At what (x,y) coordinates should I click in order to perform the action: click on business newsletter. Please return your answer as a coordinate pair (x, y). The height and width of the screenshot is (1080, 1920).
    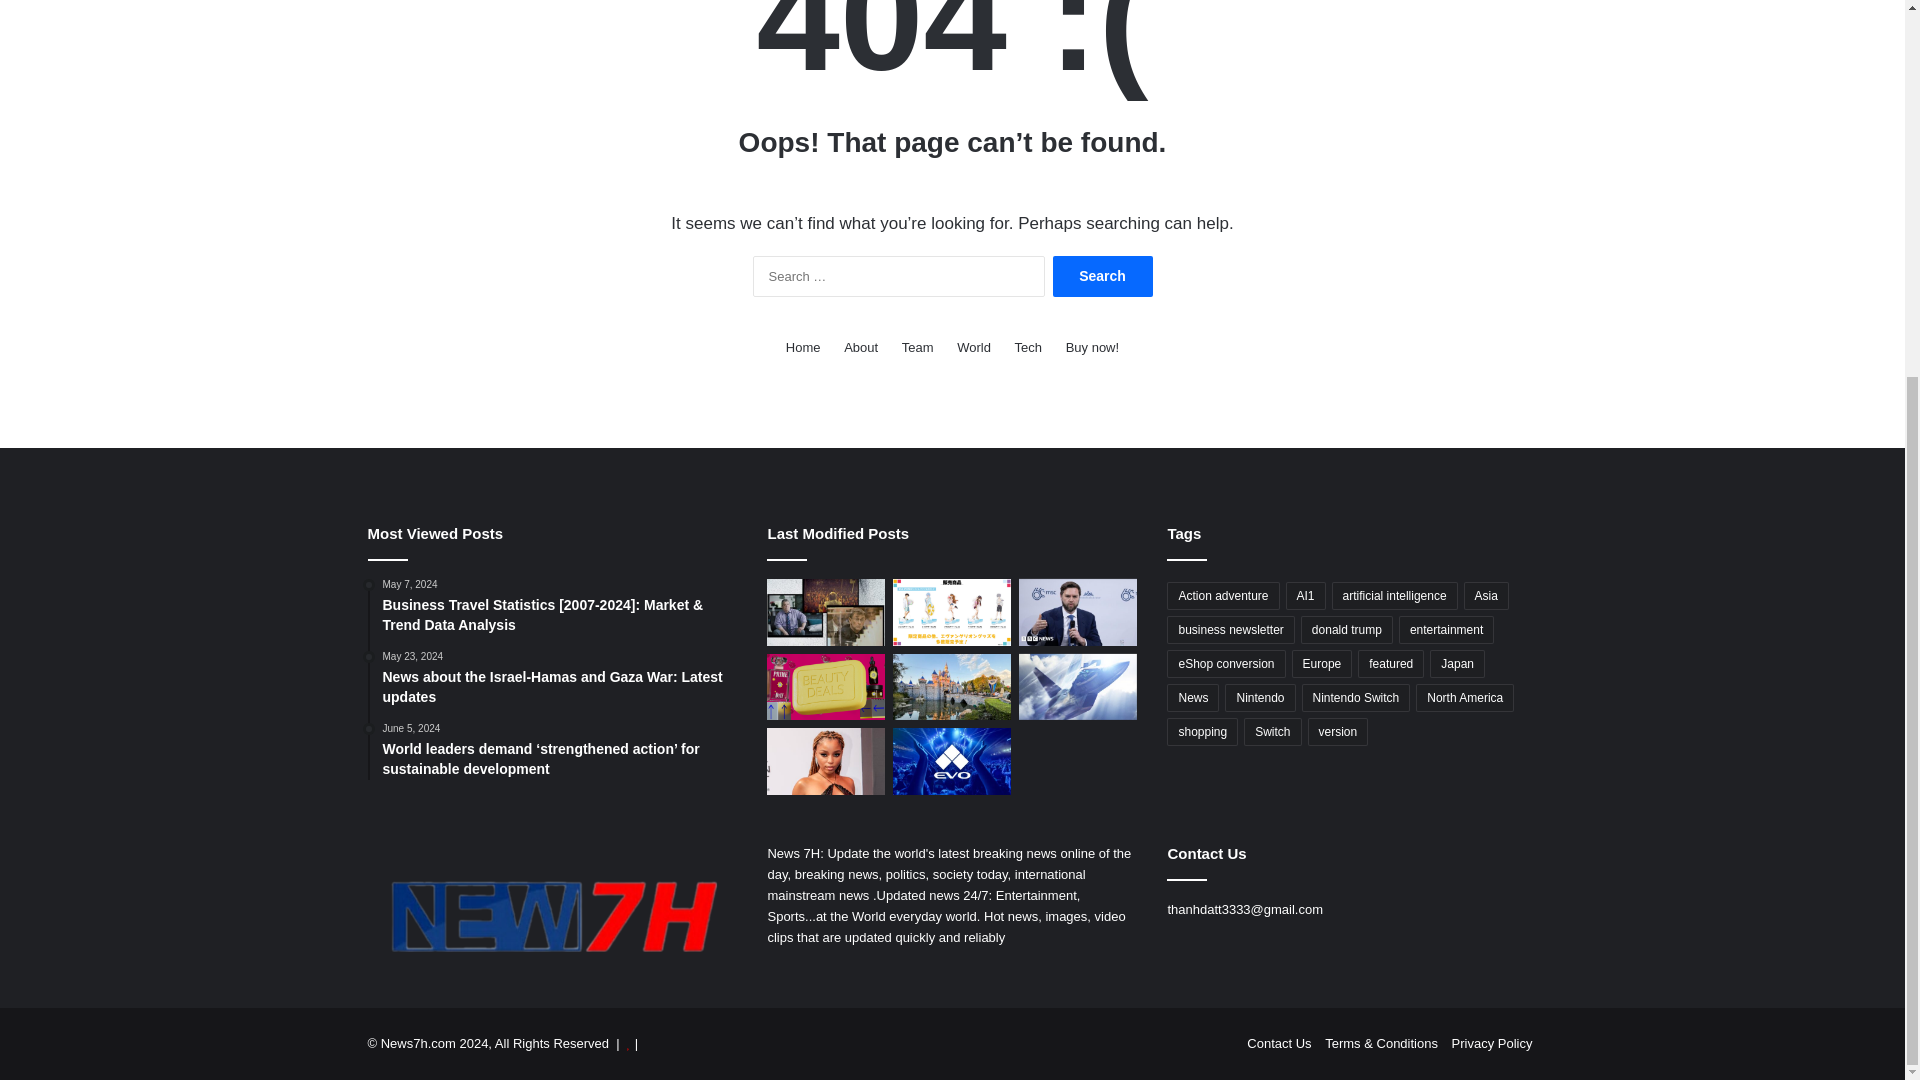
    Looking at the image, I should click on (1230, 629).